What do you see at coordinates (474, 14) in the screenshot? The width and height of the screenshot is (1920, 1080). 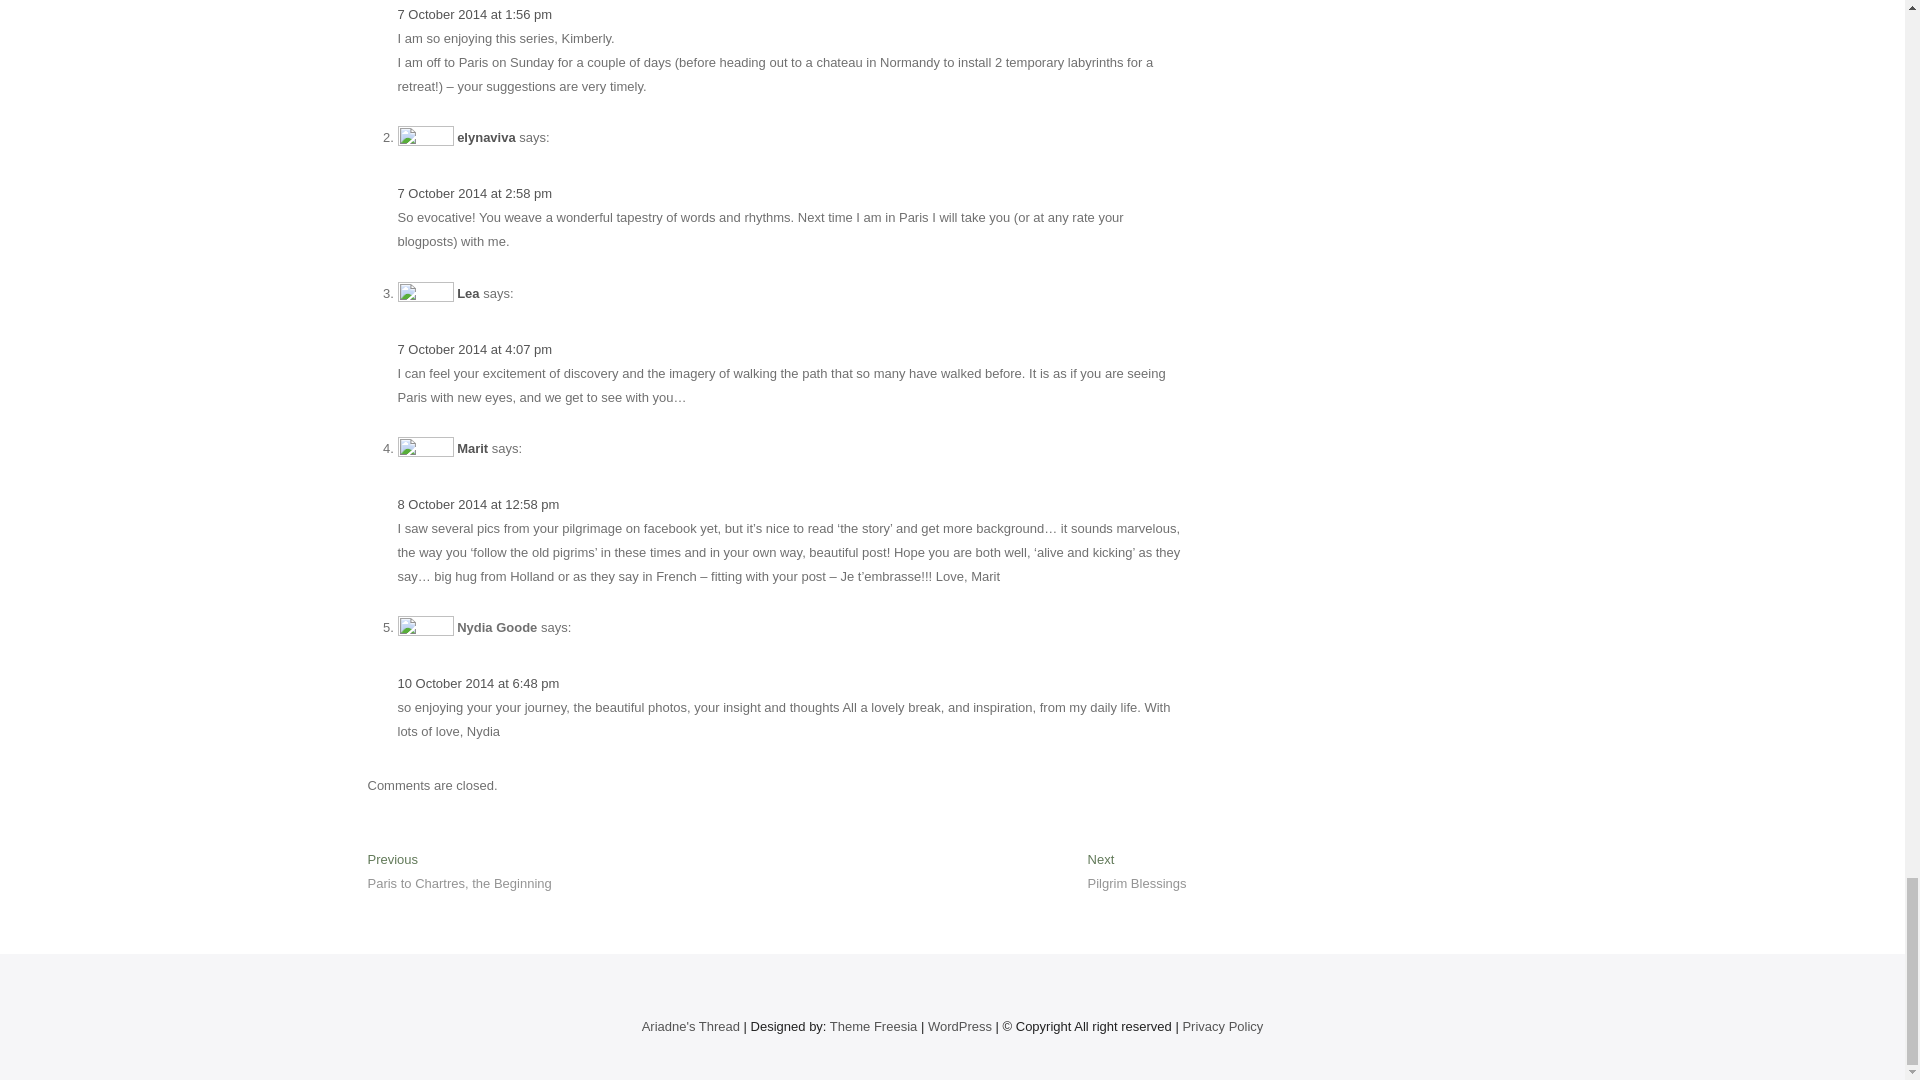 I see `WordPress` at bounding box center [474, 14].